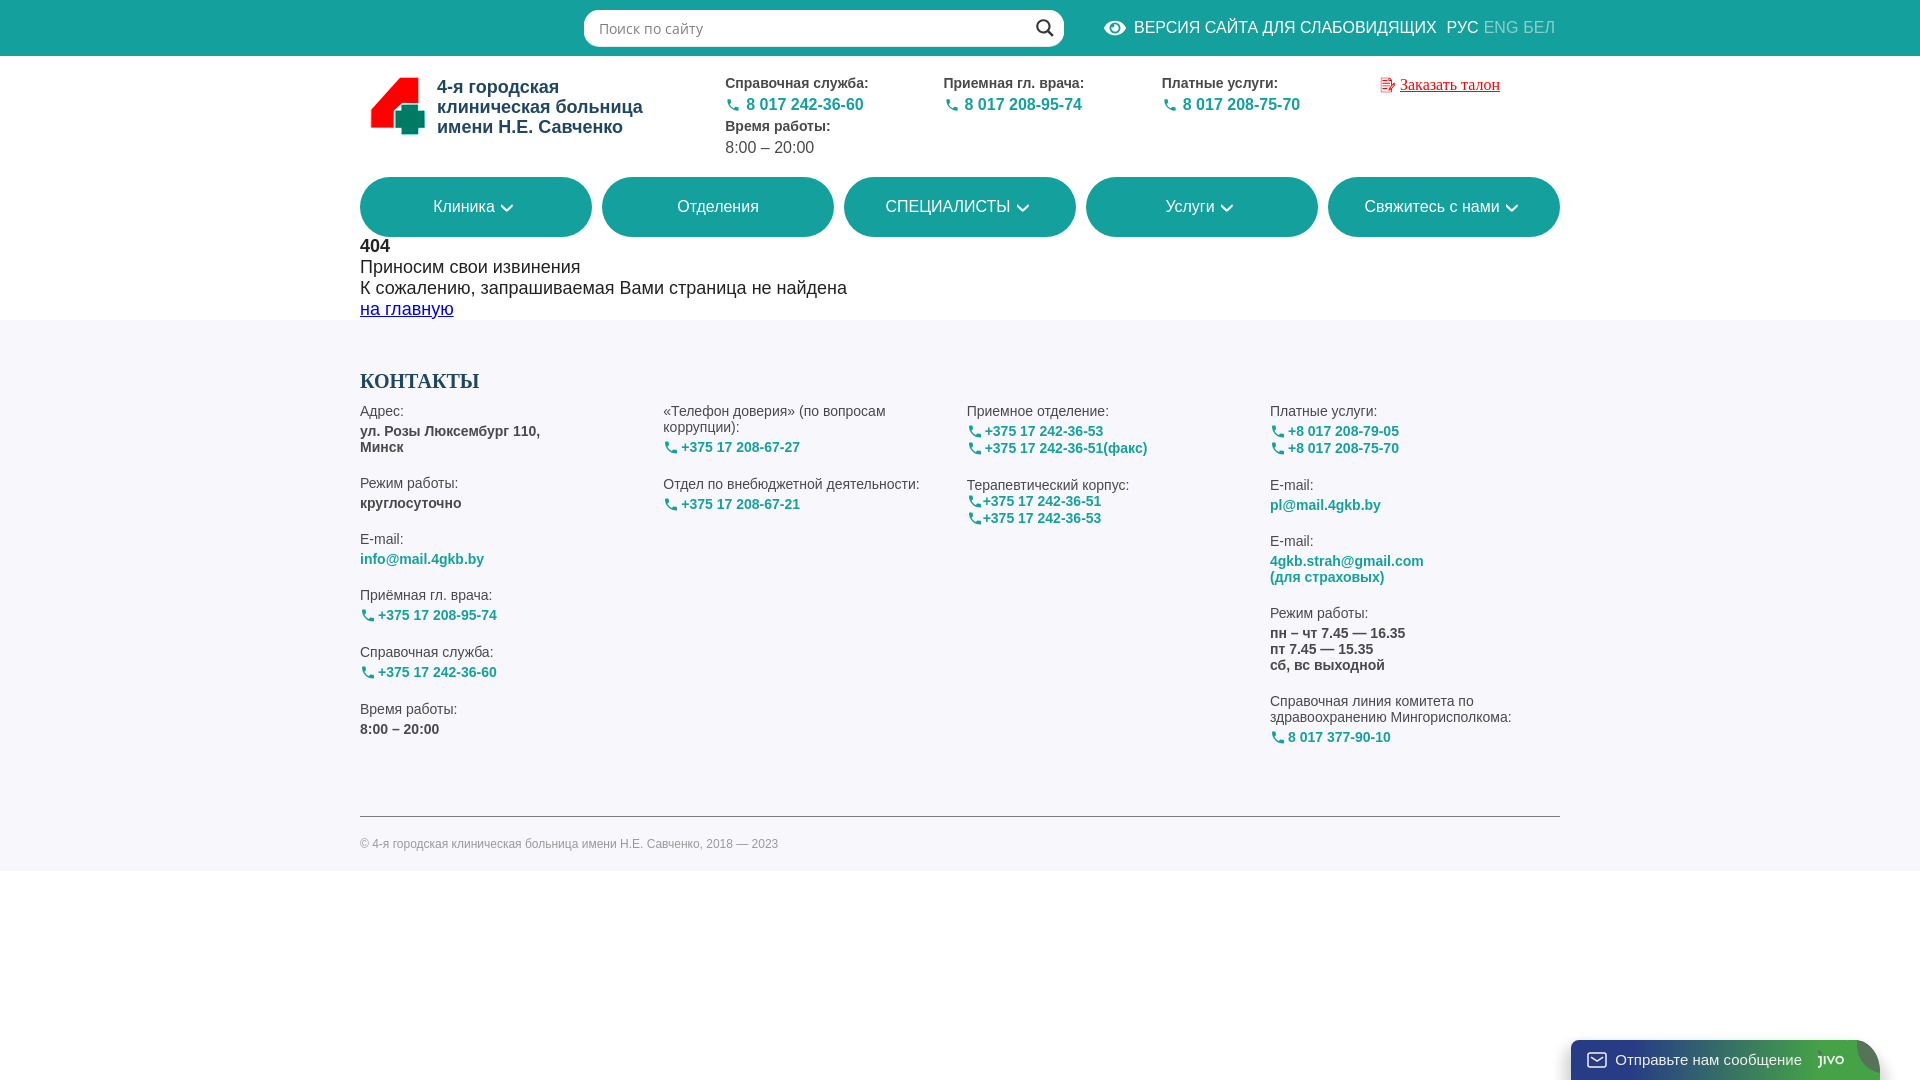 The height and width of the screenshot is (1080, 1920). I want to click on 8 017 208-75-70, so click(1242, 105).